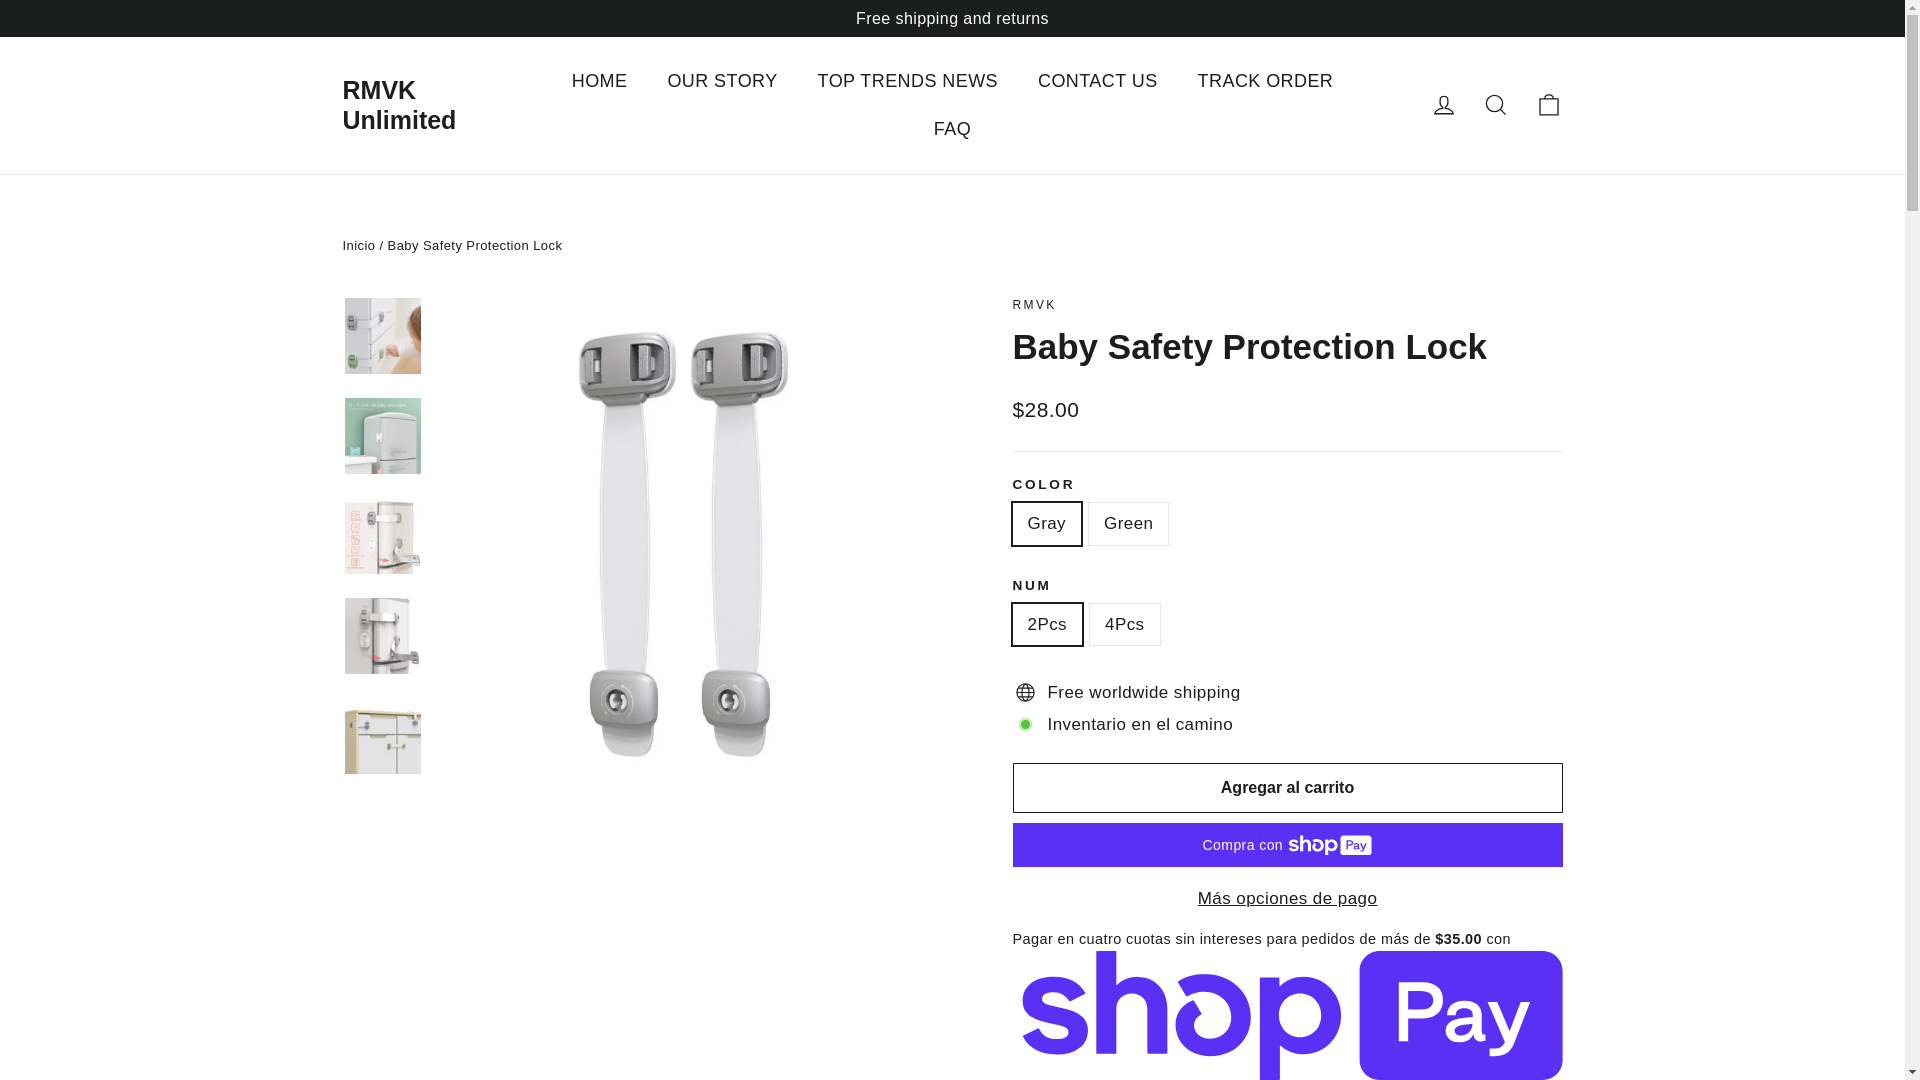 This screenshot has height=1080, width=1920. What do you see at coordinates (1098, 81) in the screenshot?
I see `RMVK` at bounding box center [1098, 81].